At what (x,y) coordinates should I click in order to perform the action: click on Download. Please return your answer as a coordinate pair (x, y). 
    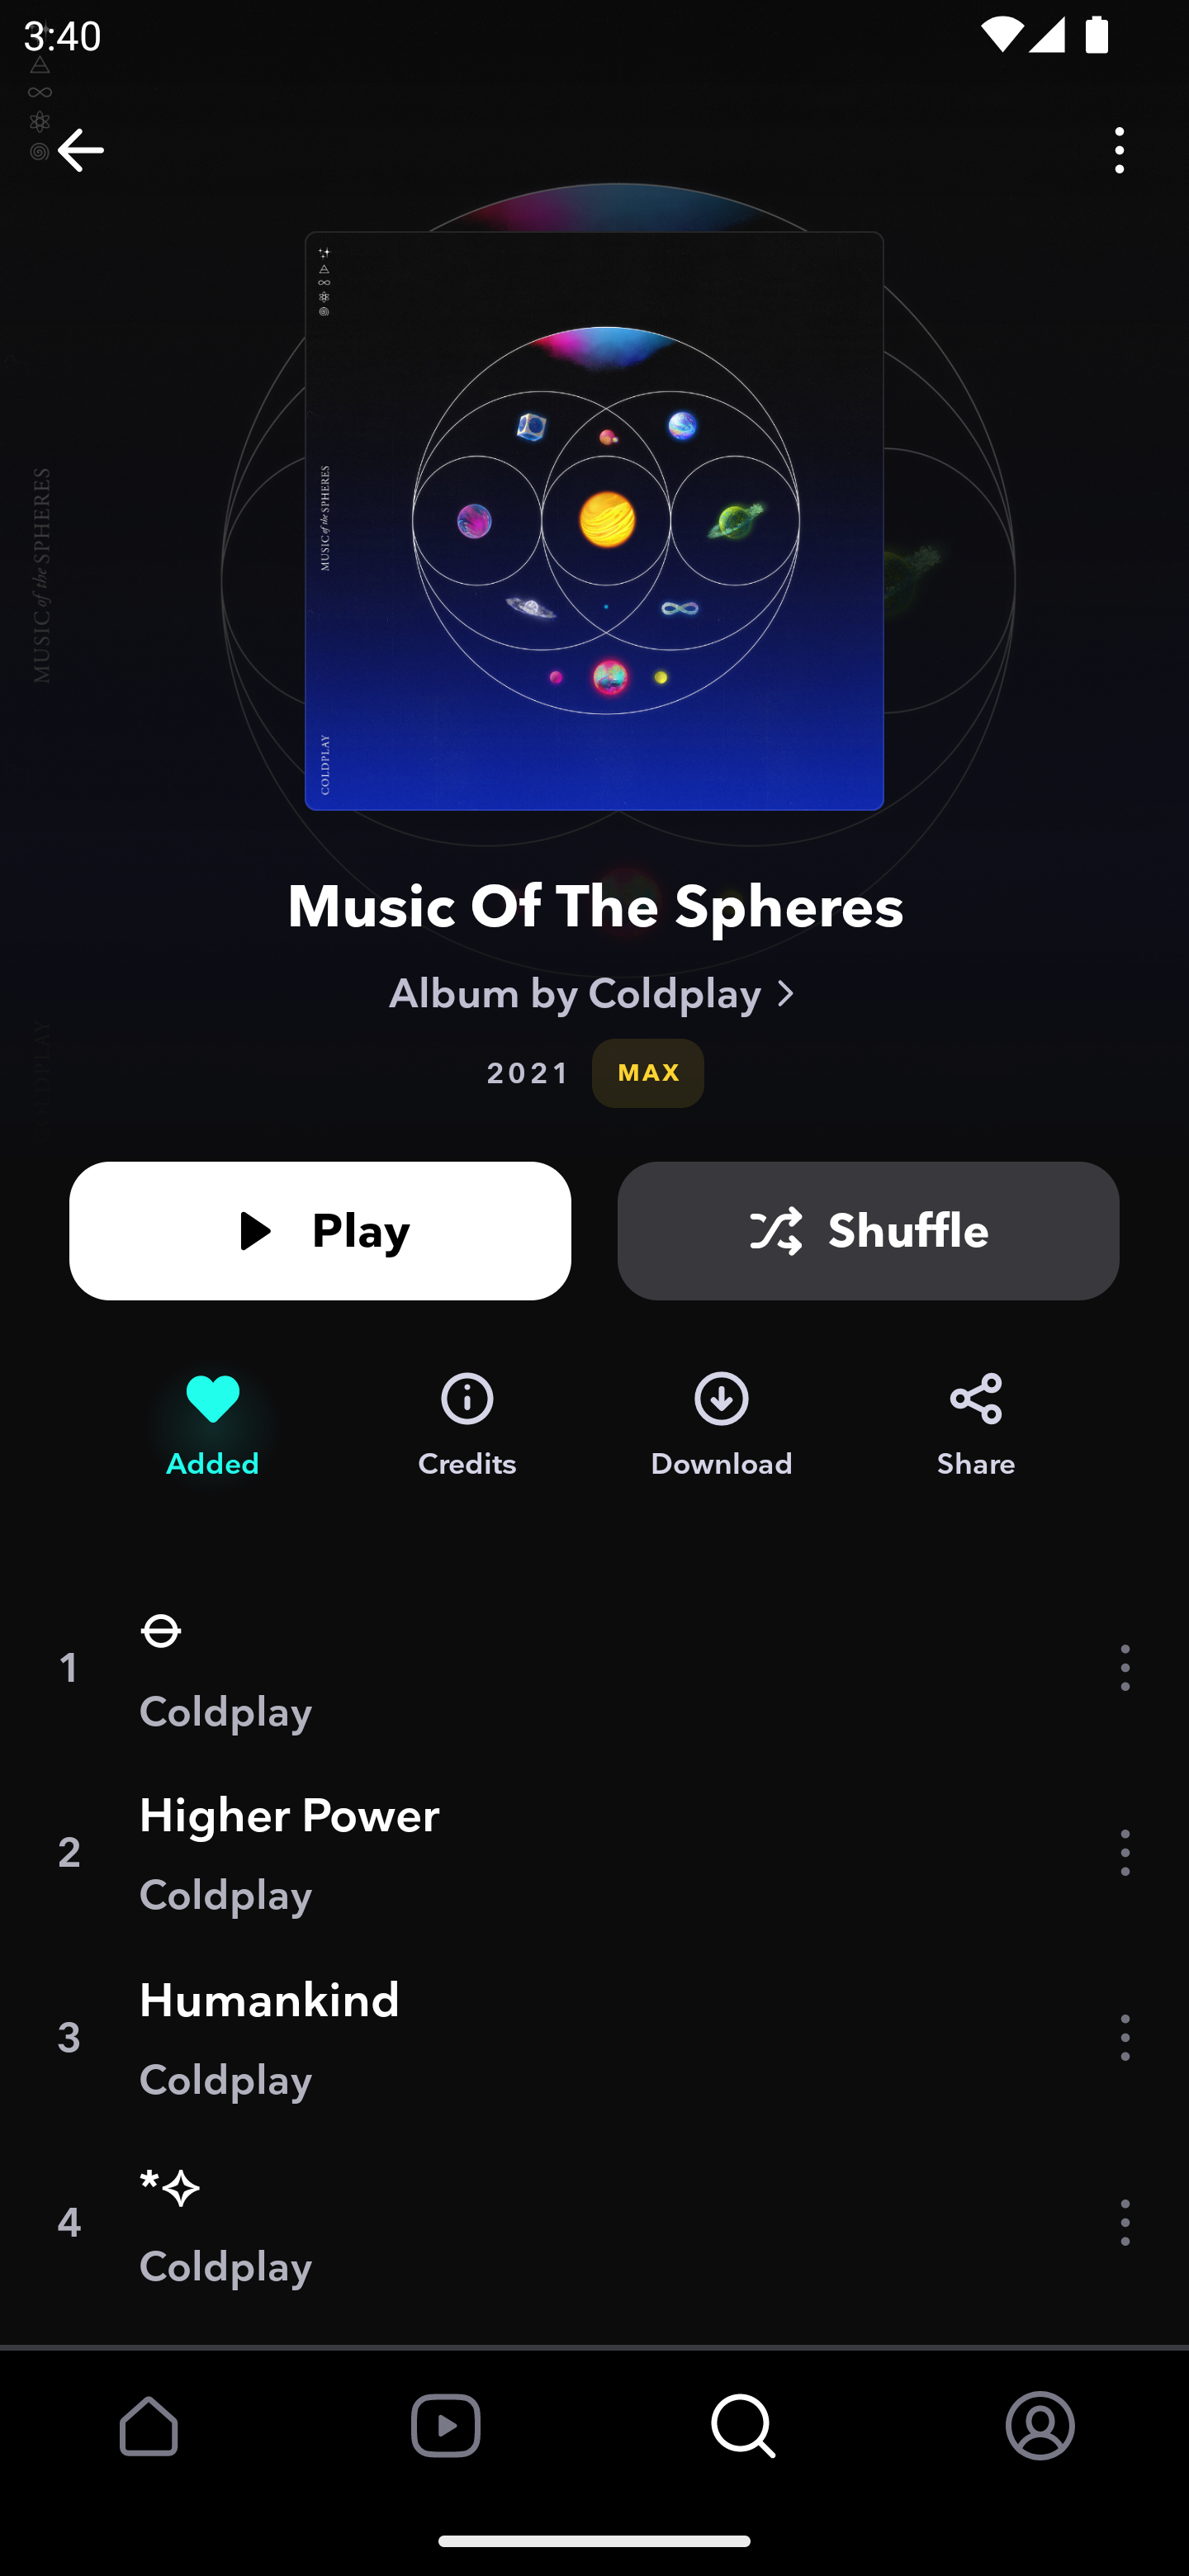
    Looking at the image, I should click on (722, 1425).